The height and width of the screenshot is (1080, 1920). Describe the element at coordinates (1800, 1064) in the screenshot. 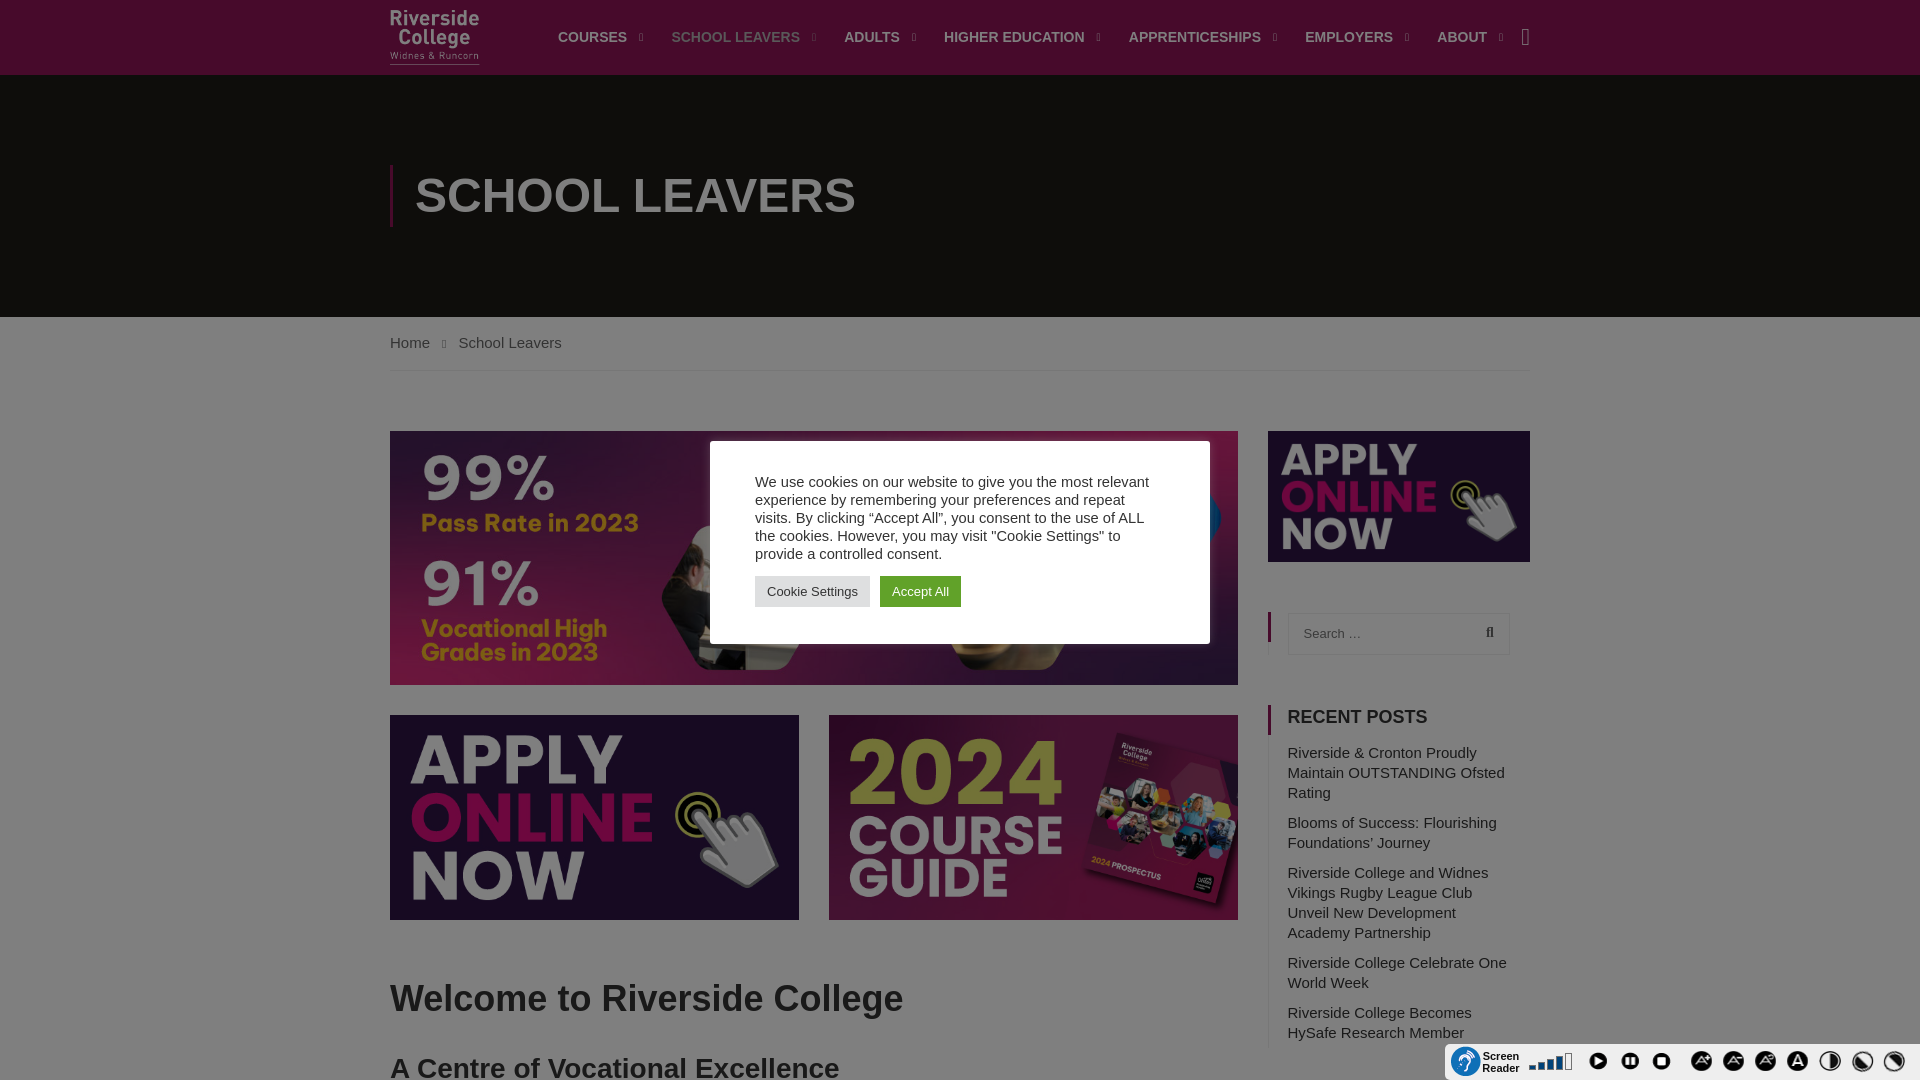

I see ` - Dyslexic font - ` at that location.